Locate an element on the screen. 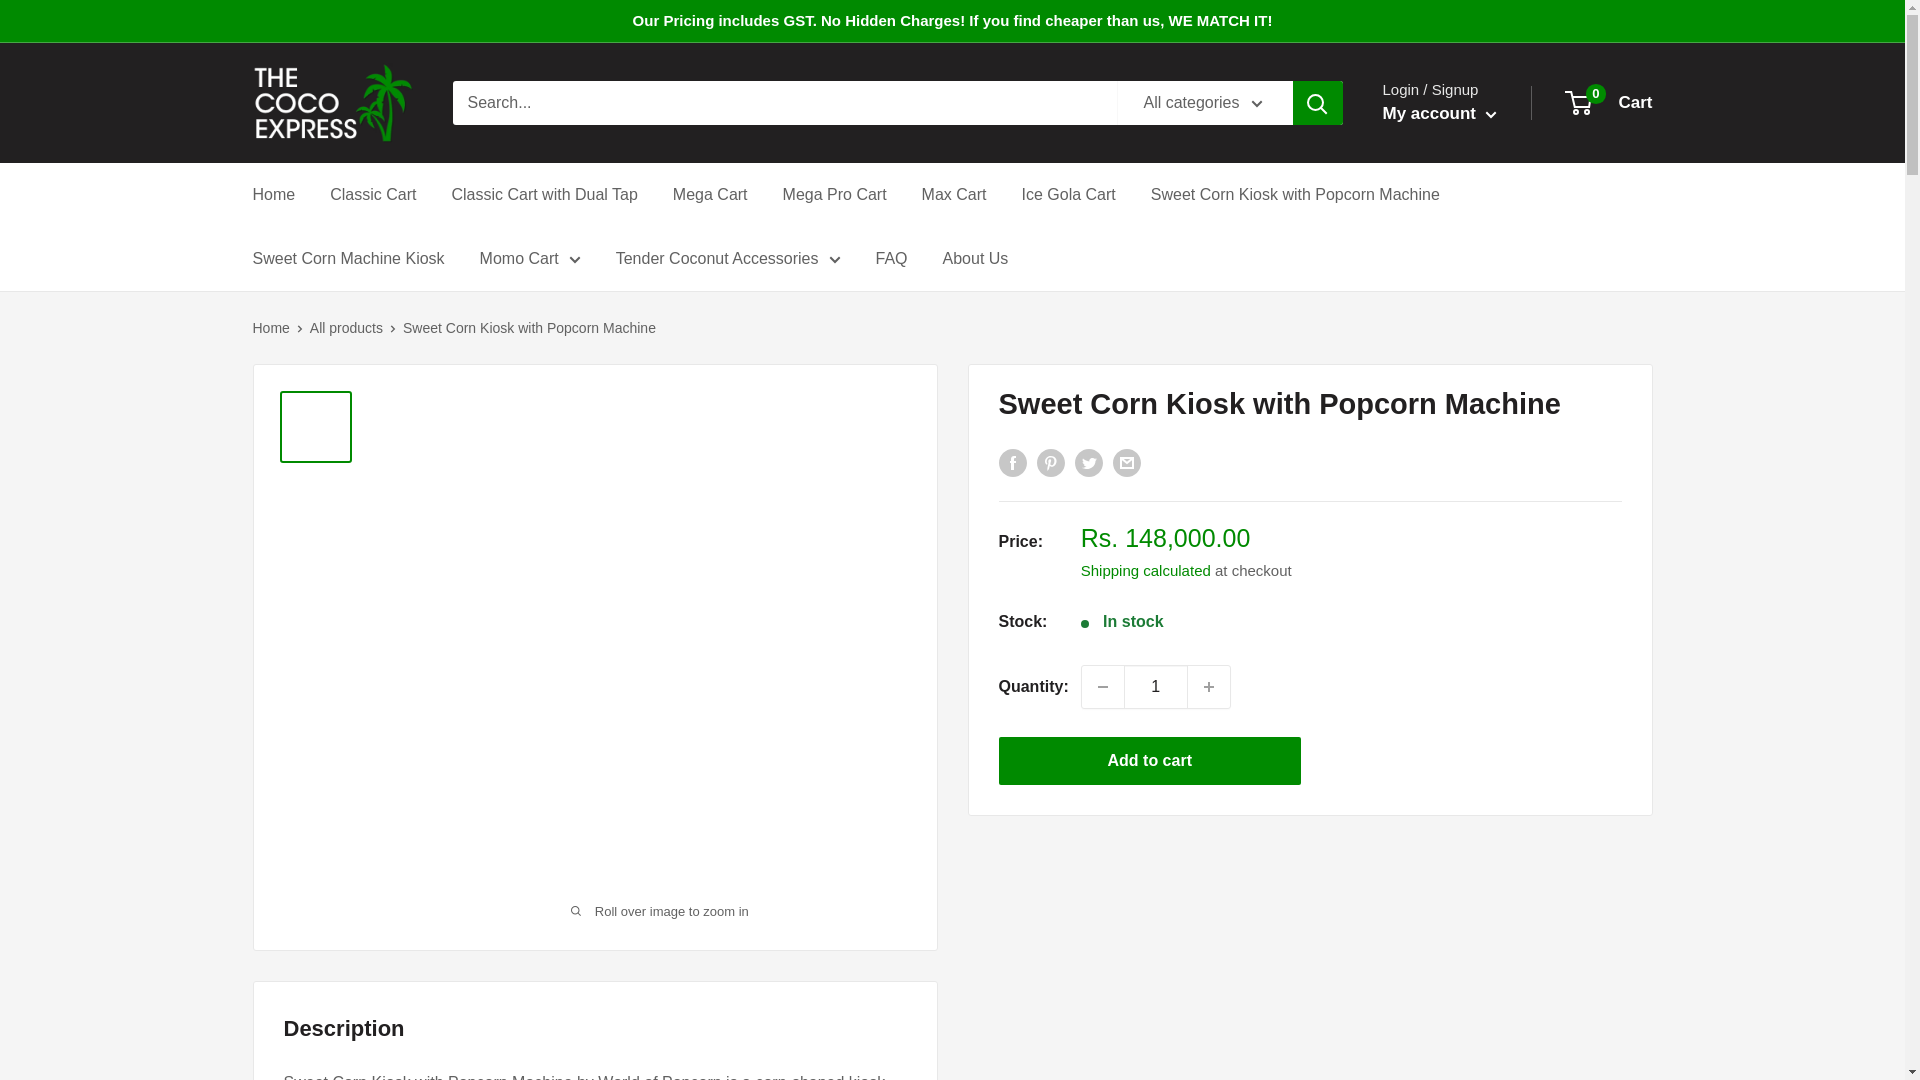 The height and width of the screenshot is (1080, 1920). Decrease quantity by 1 is located at coordinates (1102, 687).